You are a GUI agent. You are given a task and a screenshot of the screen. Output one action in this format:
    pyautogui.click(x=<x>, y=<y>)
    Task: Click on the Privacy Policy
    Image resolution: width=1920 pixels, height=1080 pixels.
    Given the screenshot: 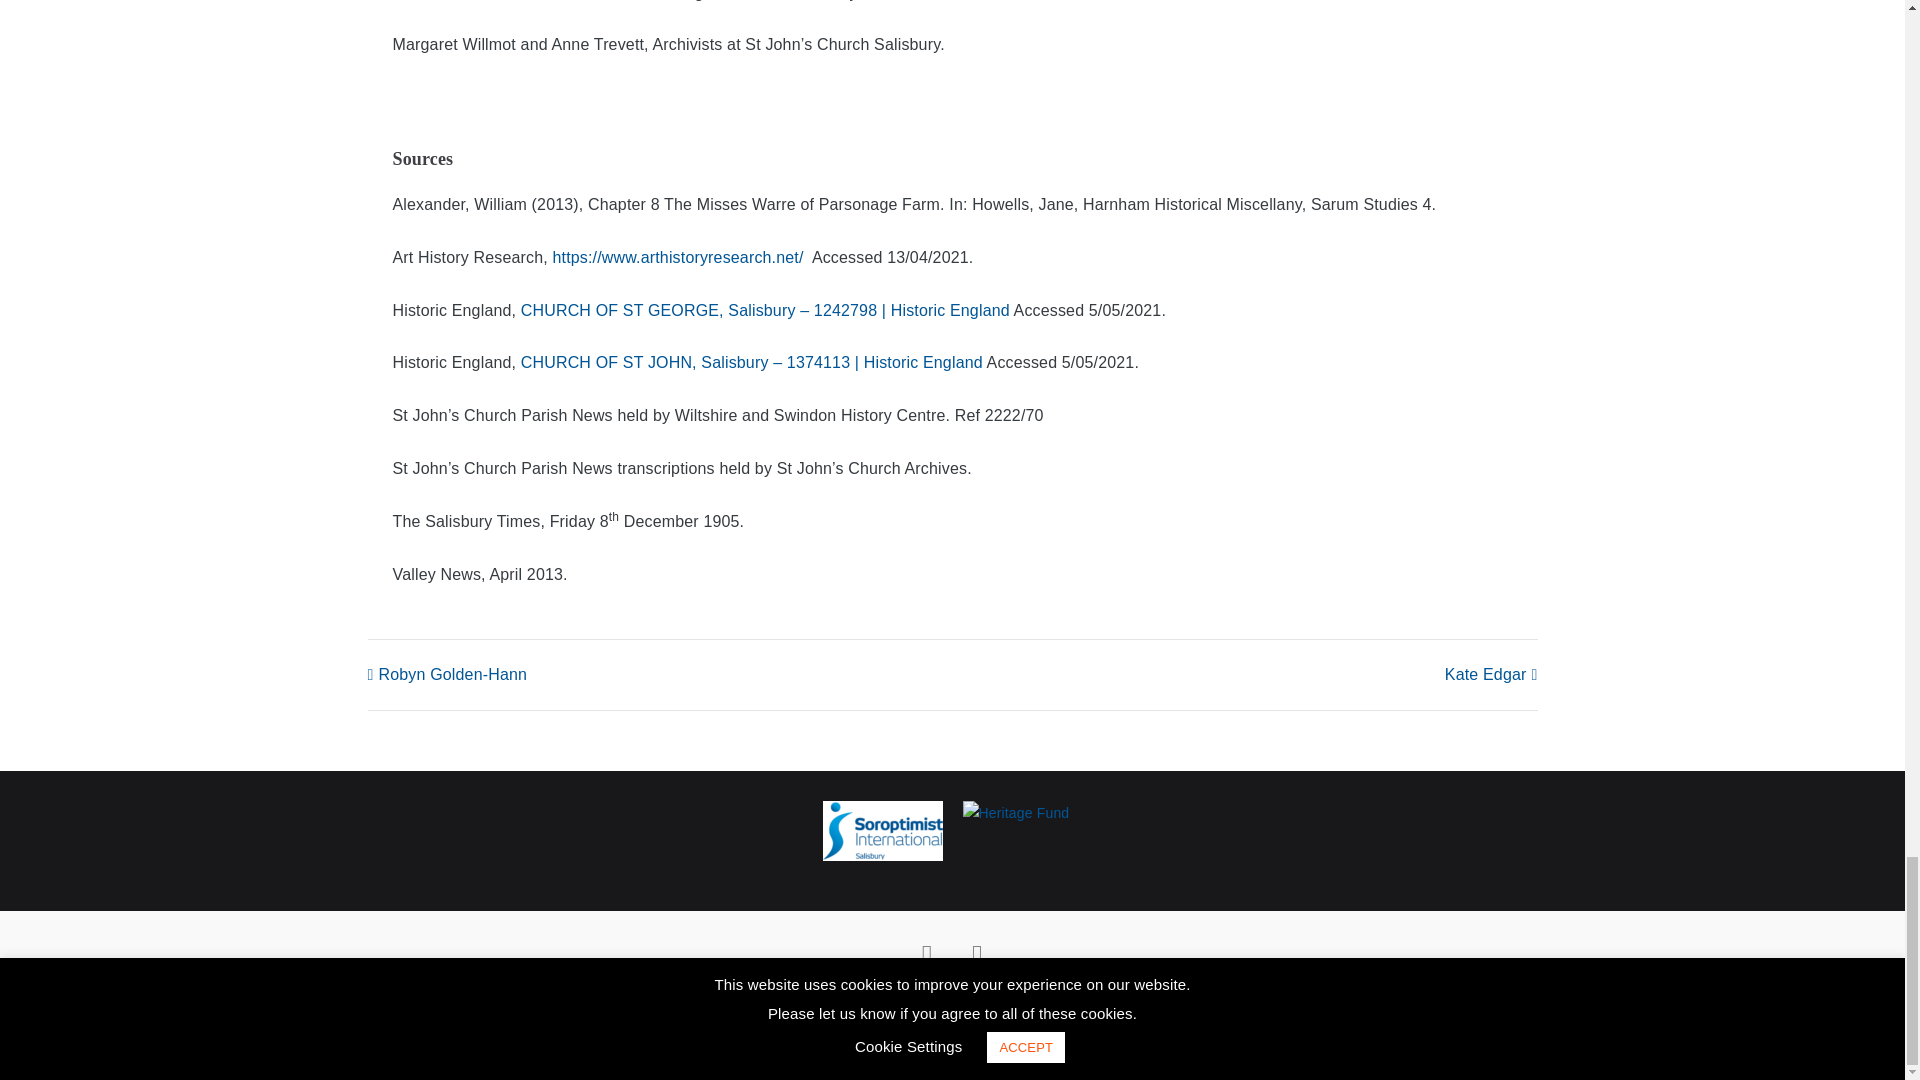 What is the action you would take?
    pyautogui.click(x=901, y=1004)
    